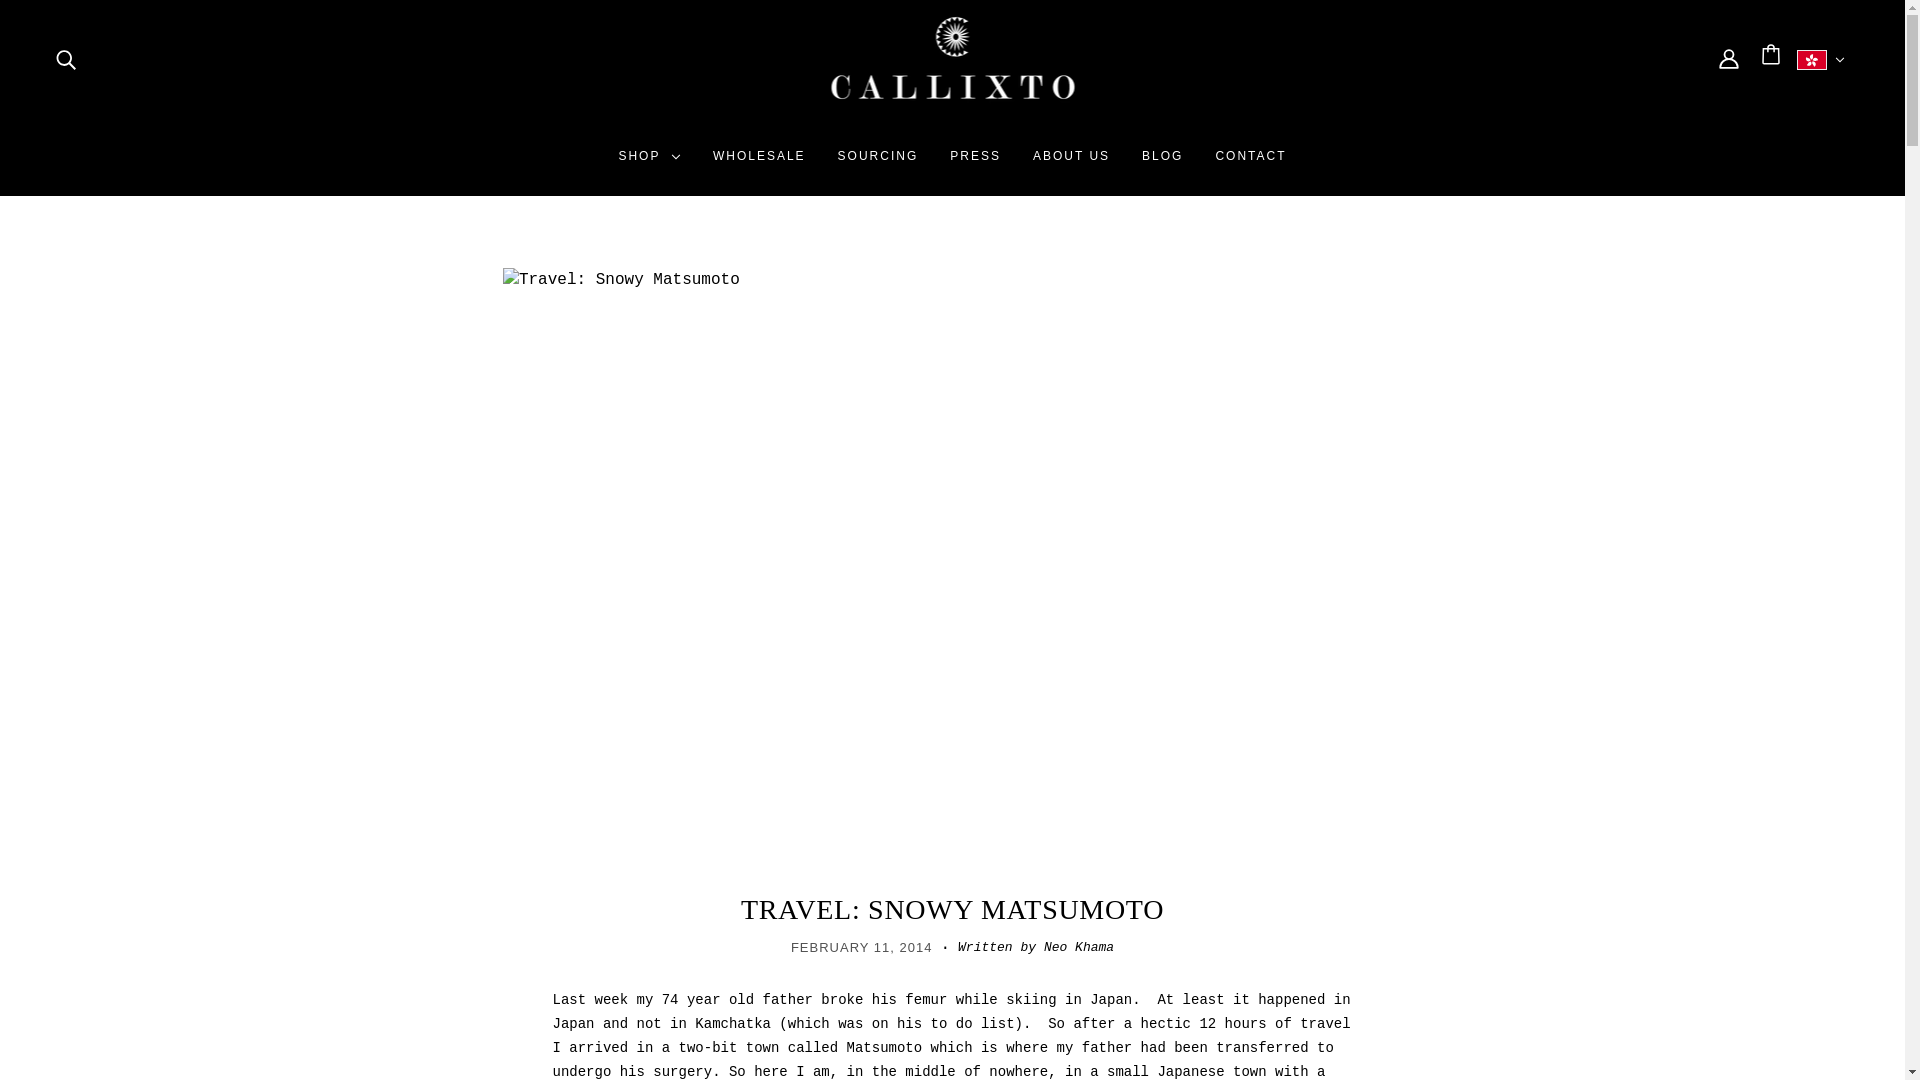 The width and height of the screenshot is (1920, 1080). Describe the element at coordinates (1250, 164) in the screenshot. I see `CONTACT` at that location.